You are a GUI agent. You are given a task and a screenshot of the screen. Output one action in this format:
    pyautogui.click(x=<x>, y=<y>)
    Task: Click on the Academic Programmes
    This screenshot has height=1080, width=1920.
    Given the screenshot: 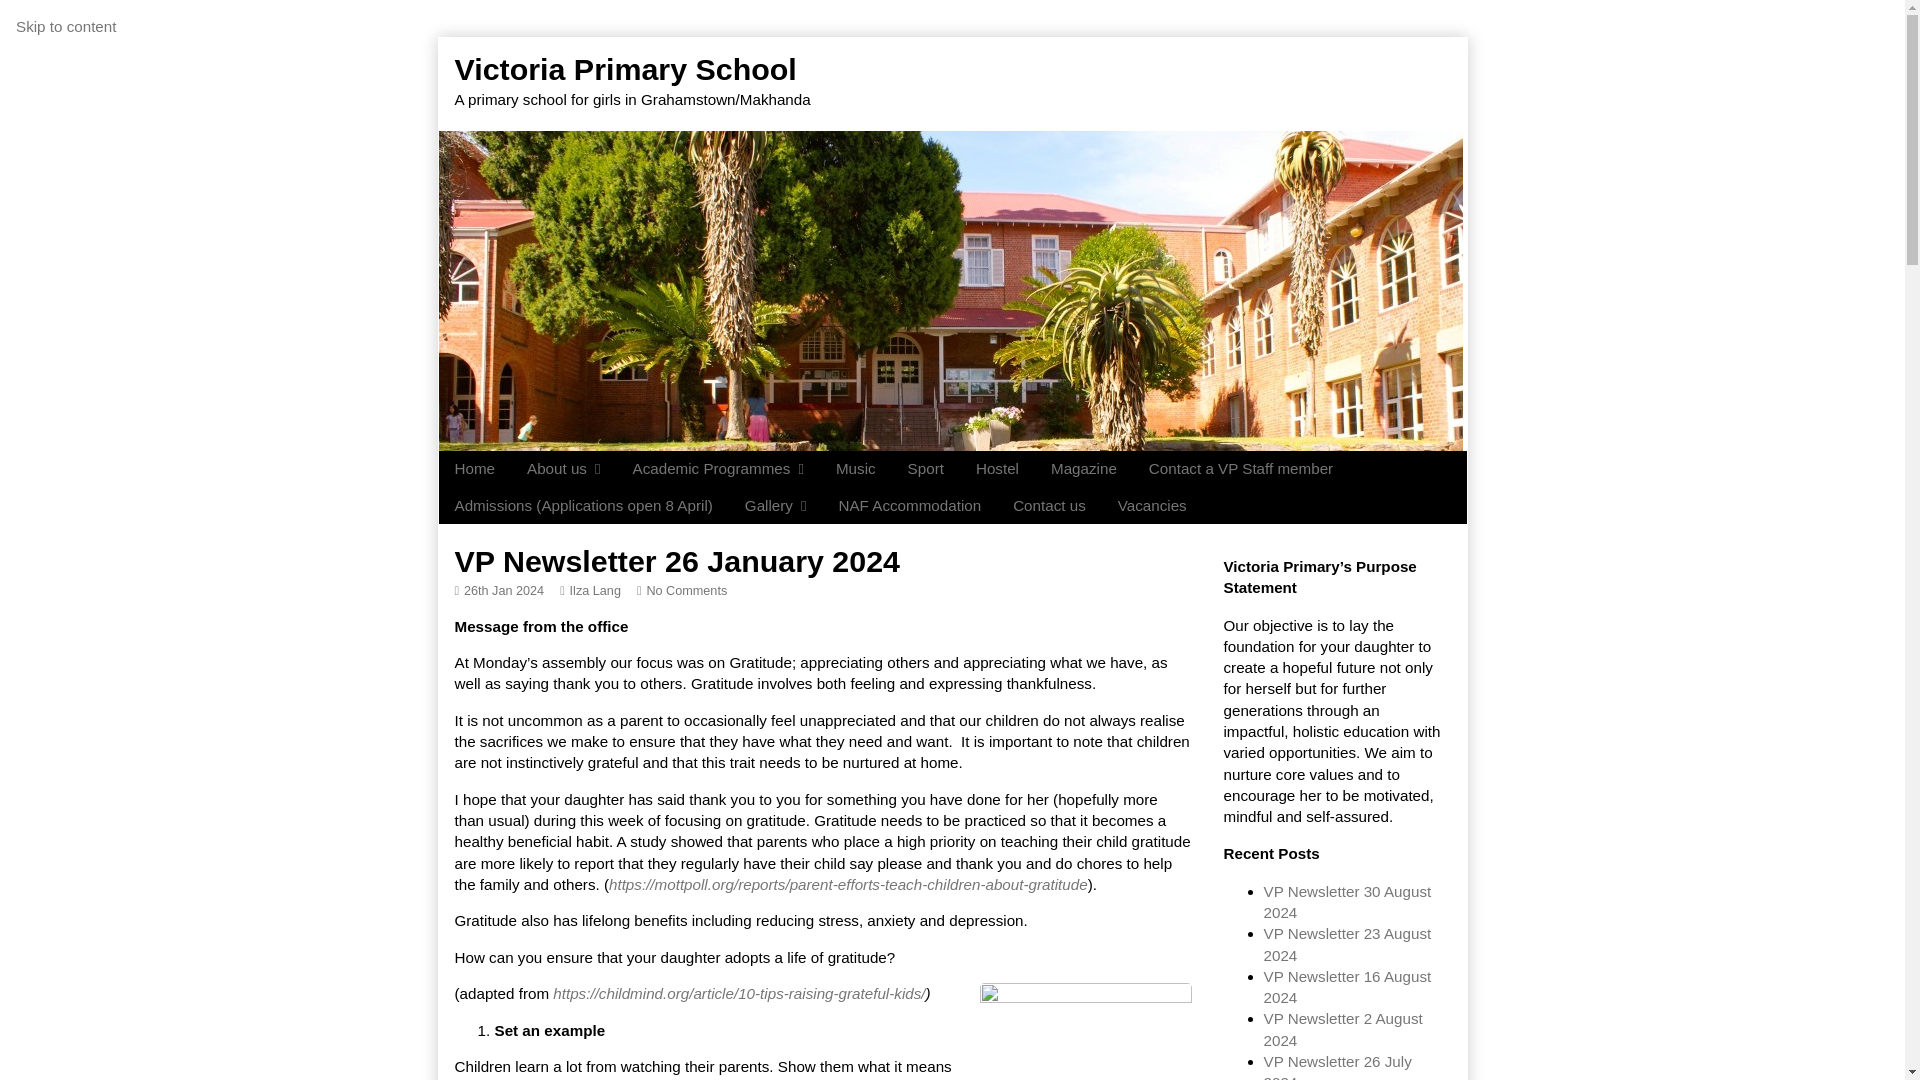 What is the action you would take?
    pyautogui.click(x=718, y=469)
    